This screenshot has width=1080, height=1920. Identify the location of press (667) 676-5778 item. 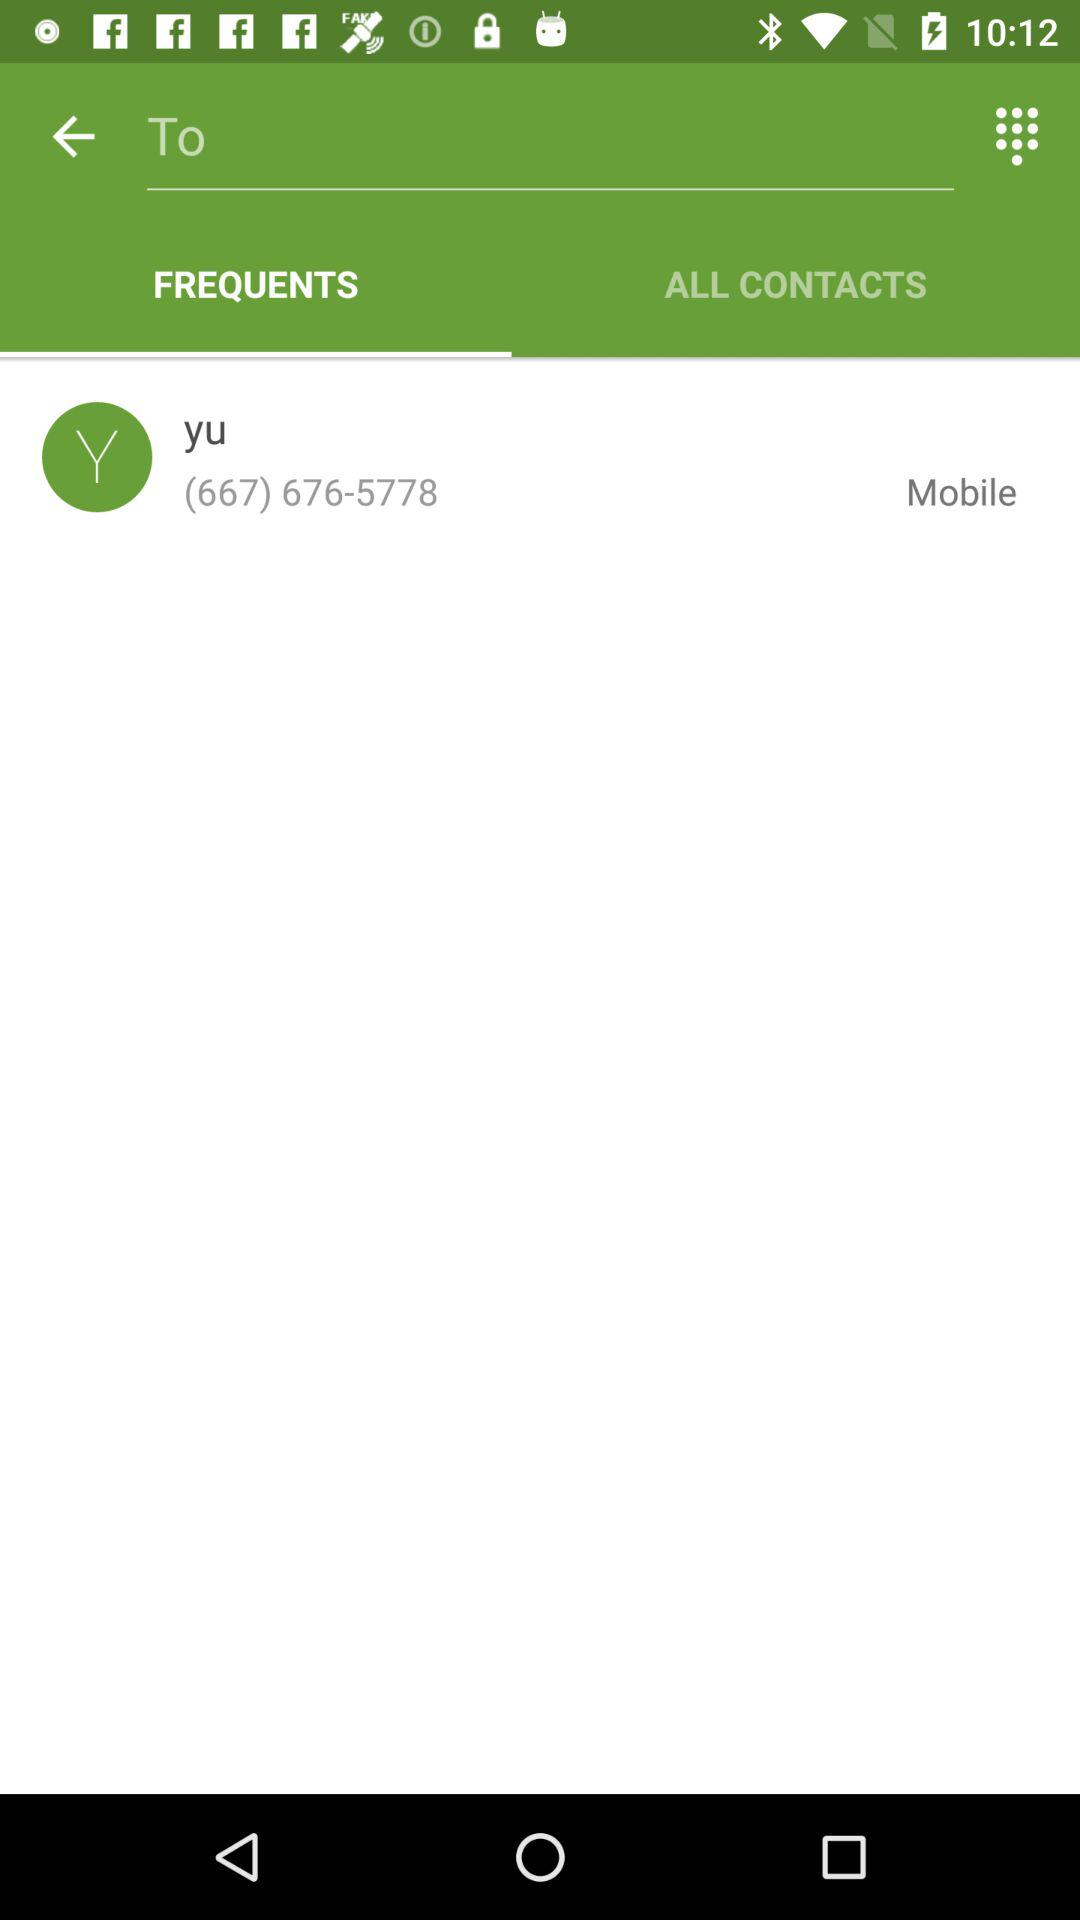
(528, 491).